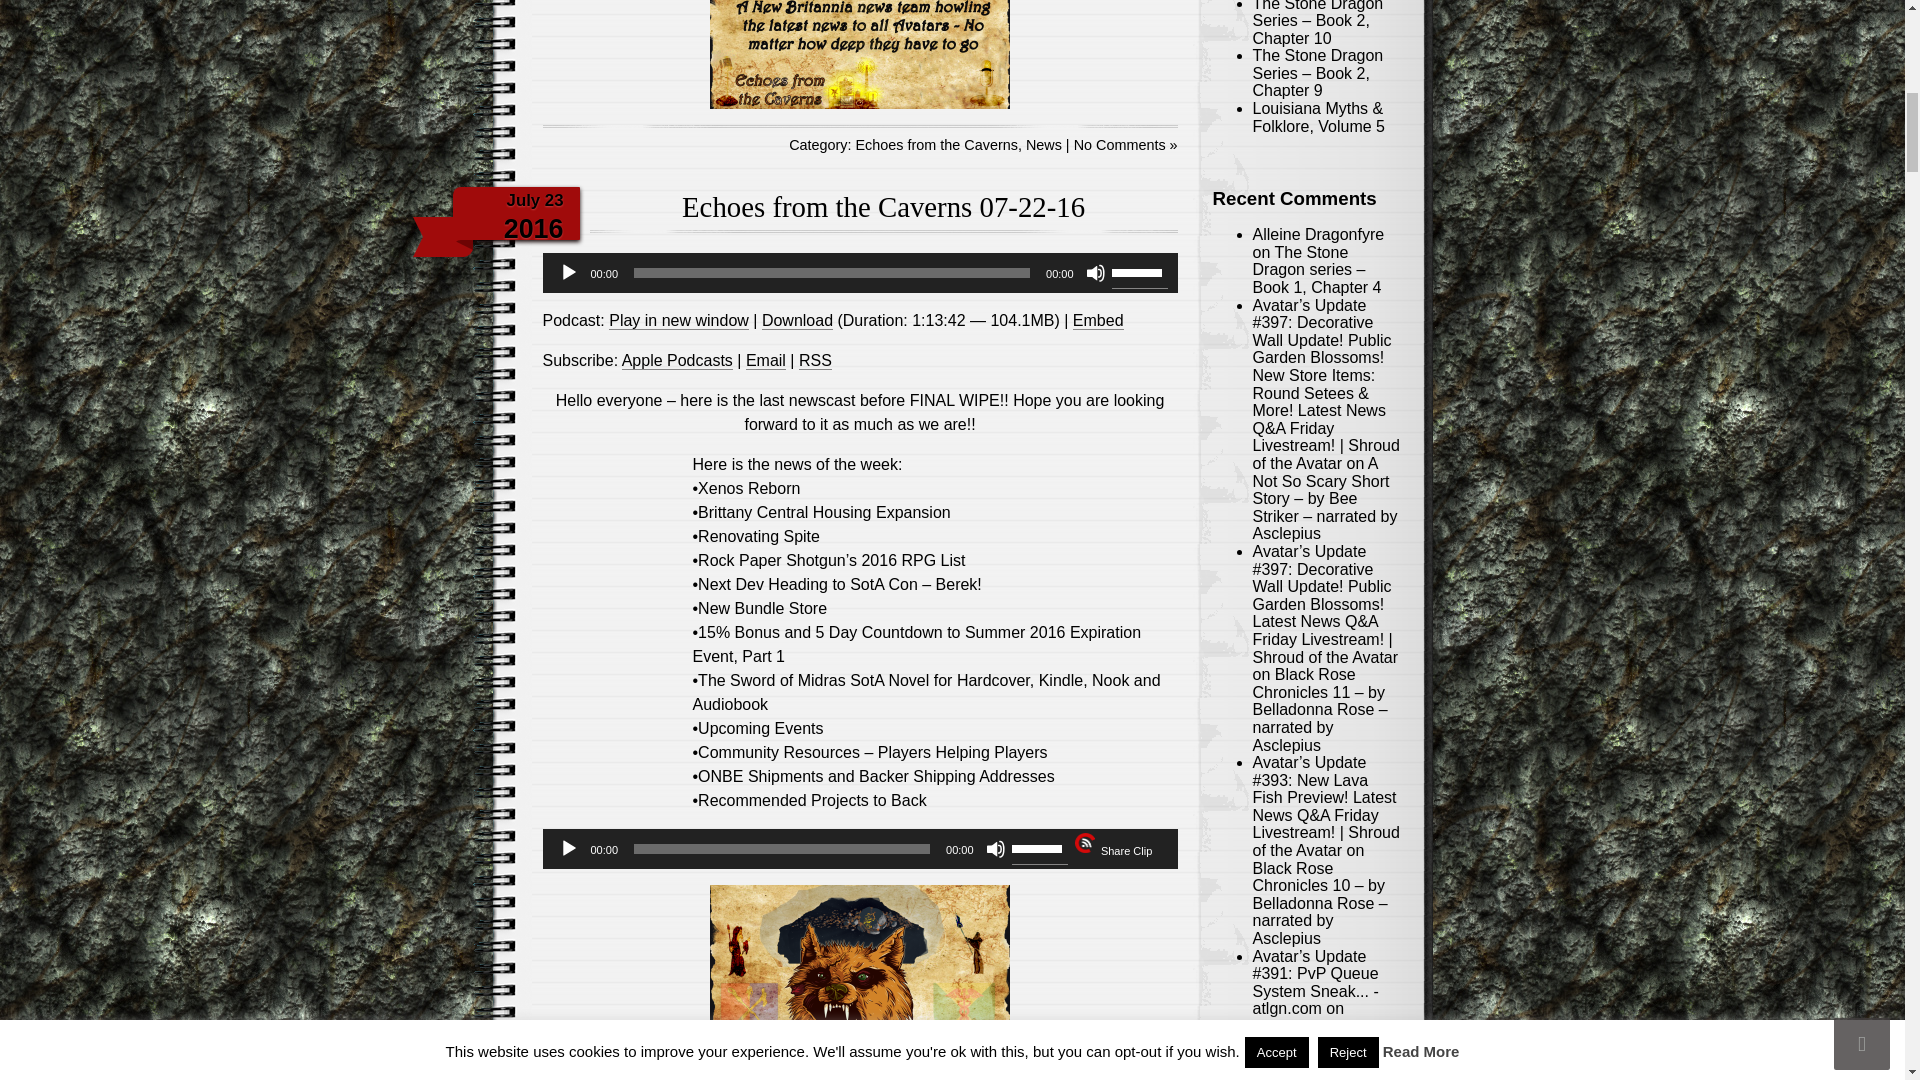 Image resolution: width=1920 pixels, height=1080 pixels. I want to click on Play in new window, so click(678, 321).